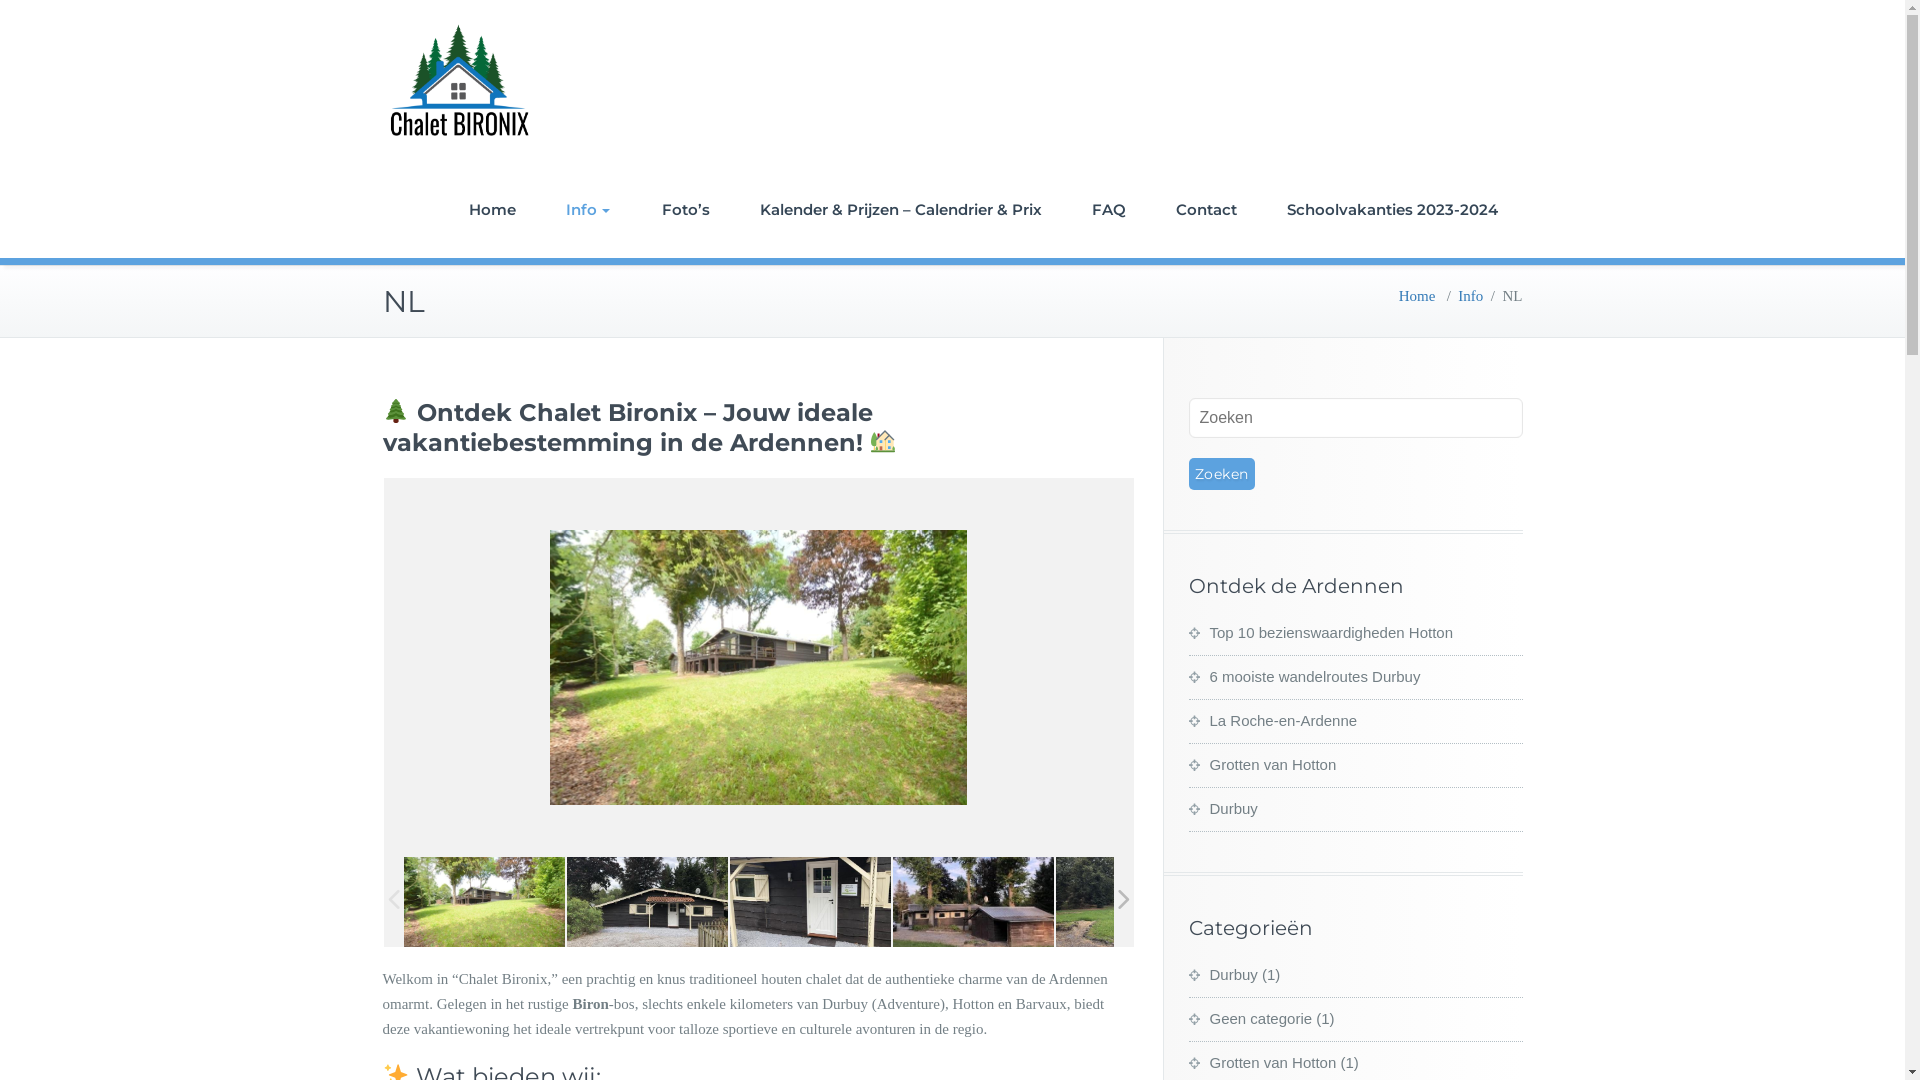  Describe the element at coordinates (1136, 902) in the screenshot. I see `Foto 18-07-19 17 34 11` at that location.